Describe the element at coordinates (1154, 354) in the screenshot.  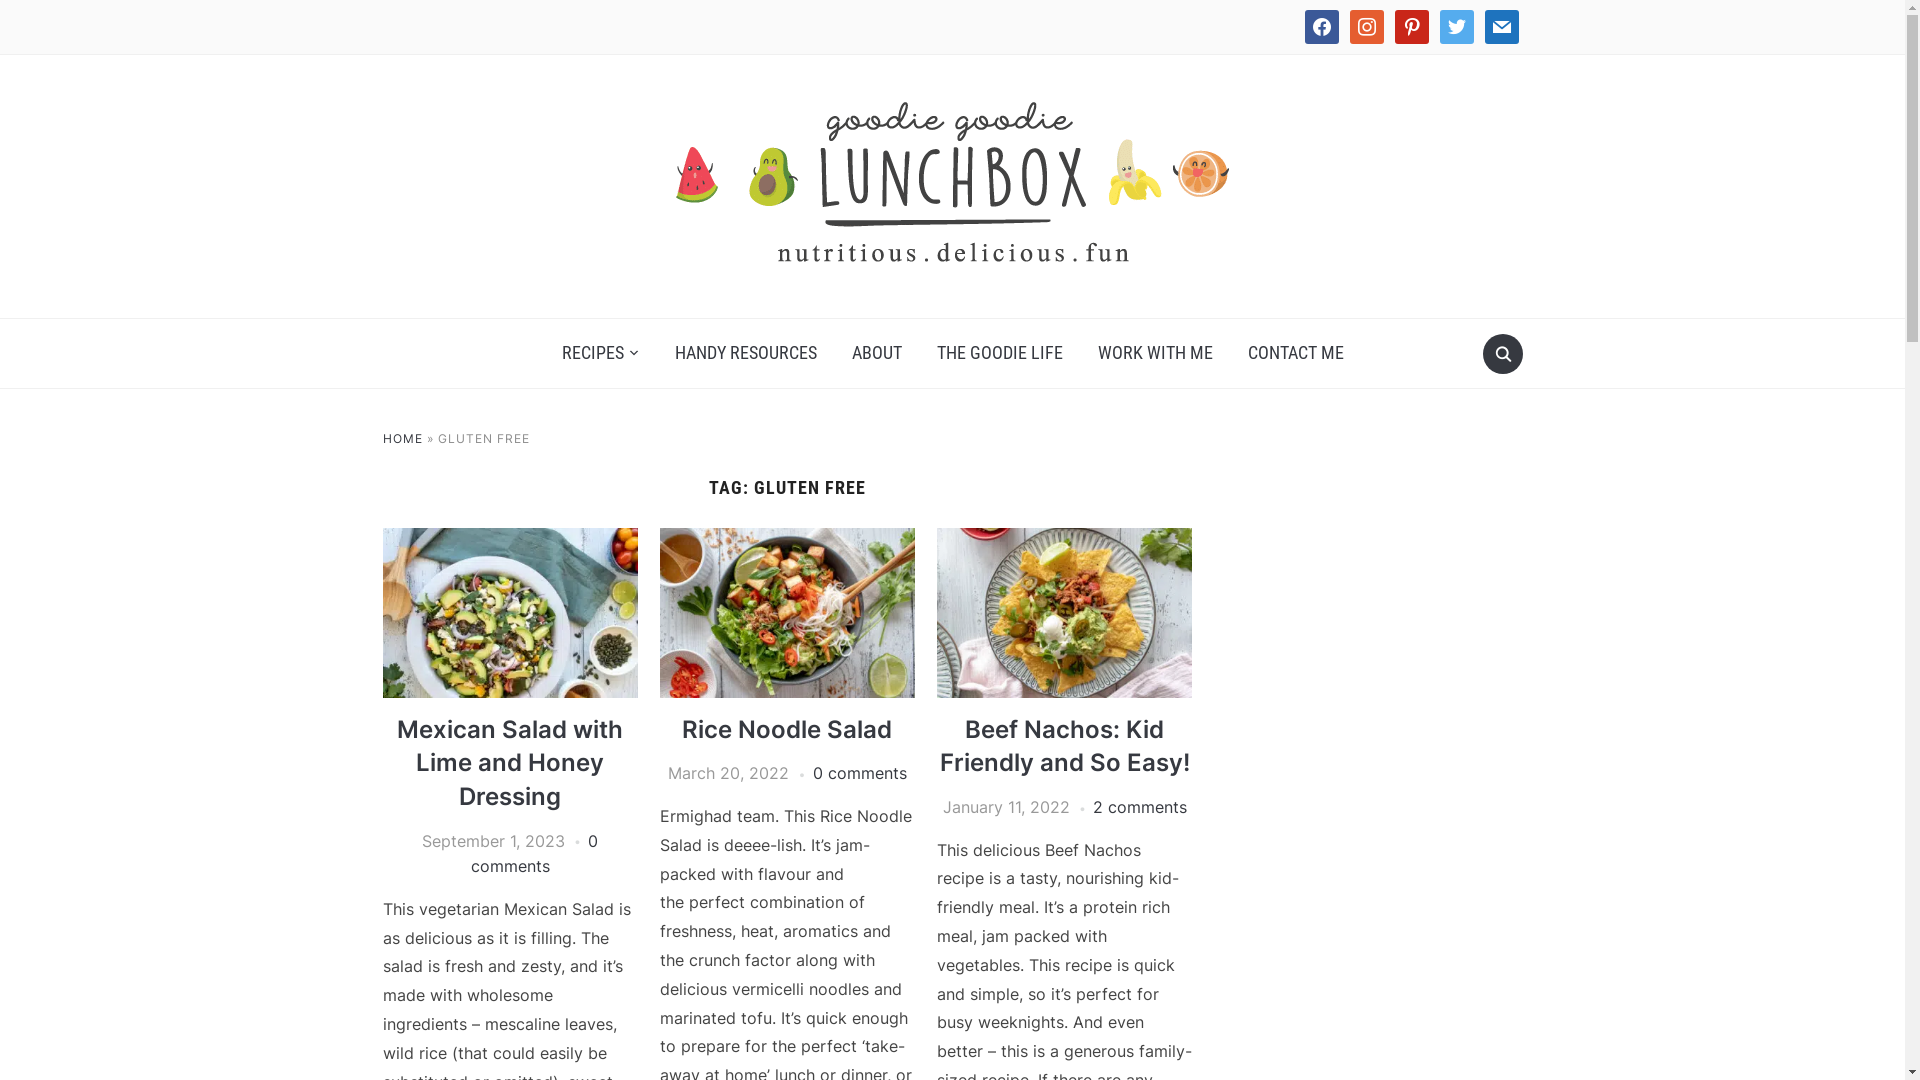
I see `WORK WITH ME` at that location.